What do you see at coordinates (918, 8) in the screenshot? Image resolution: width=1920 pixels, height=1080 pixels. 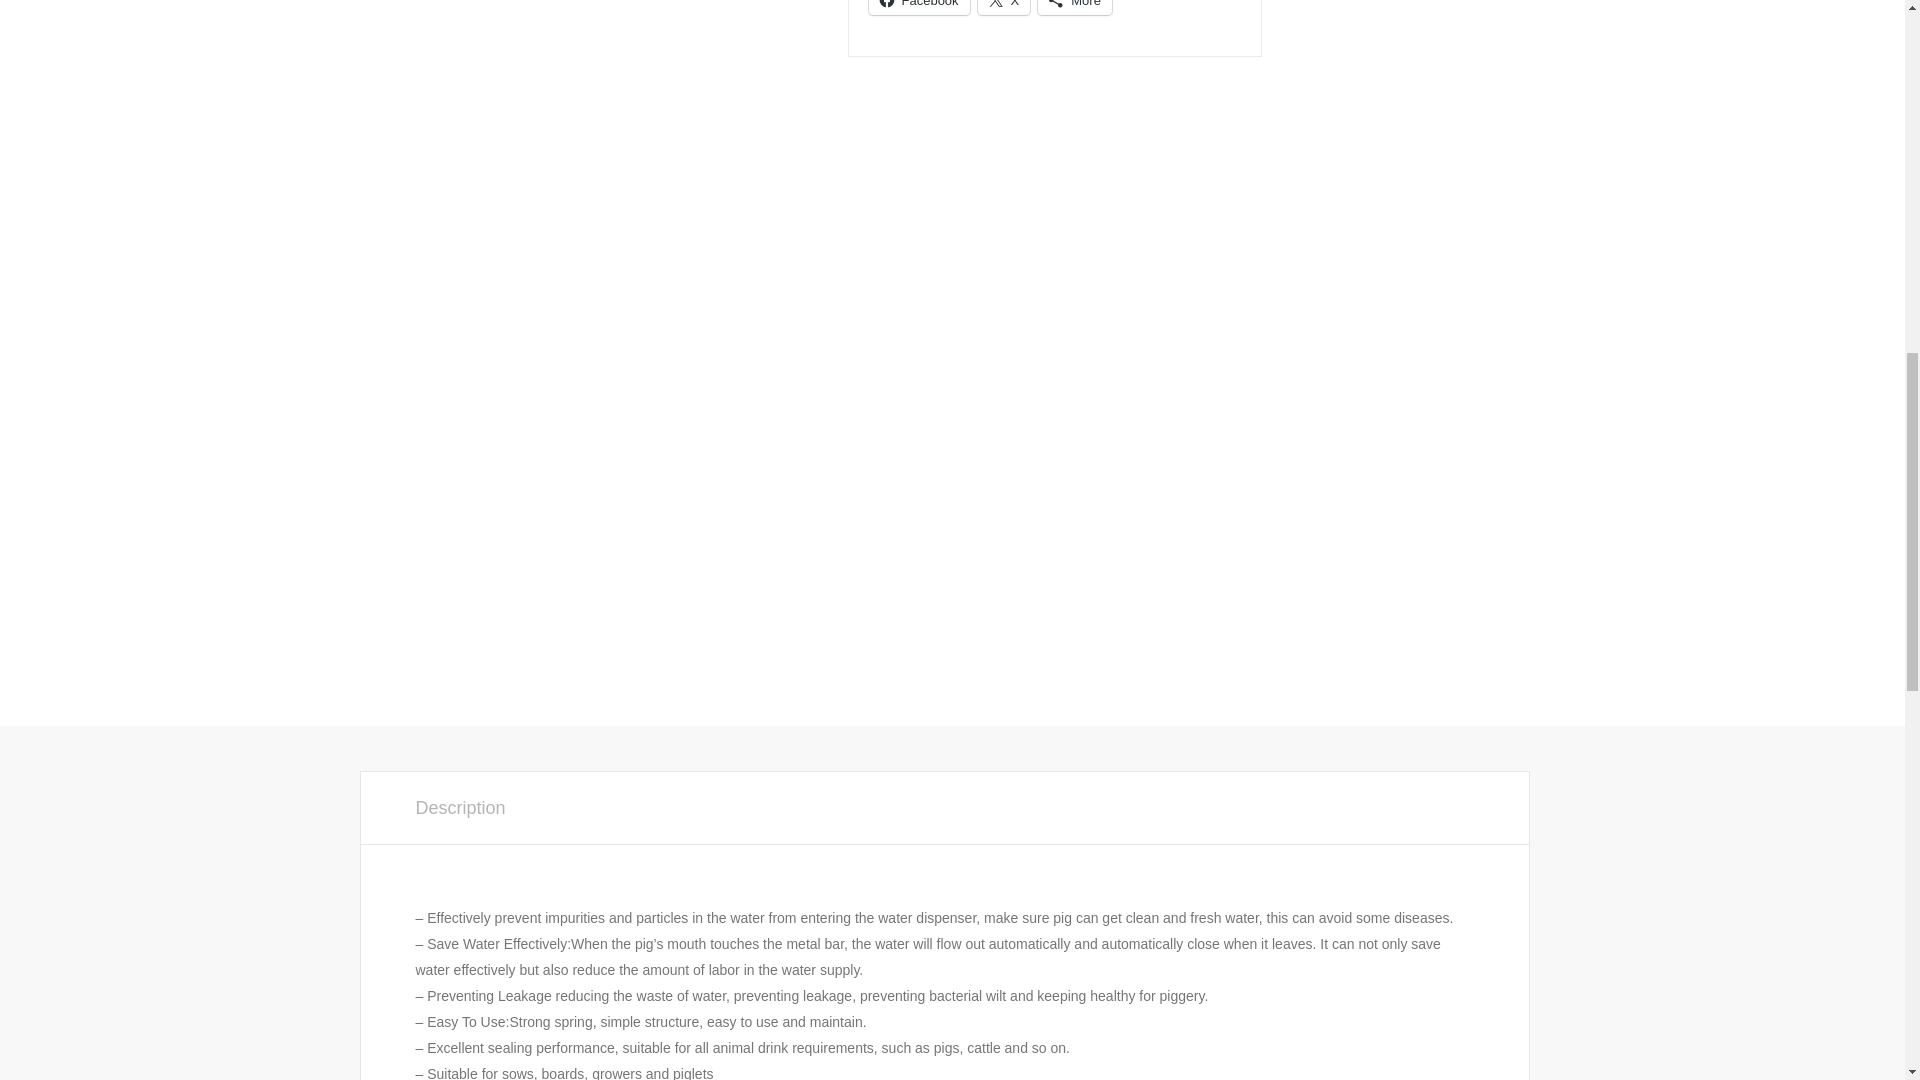 I see `Click to share on Facebook` at bounding box center [918, 8].